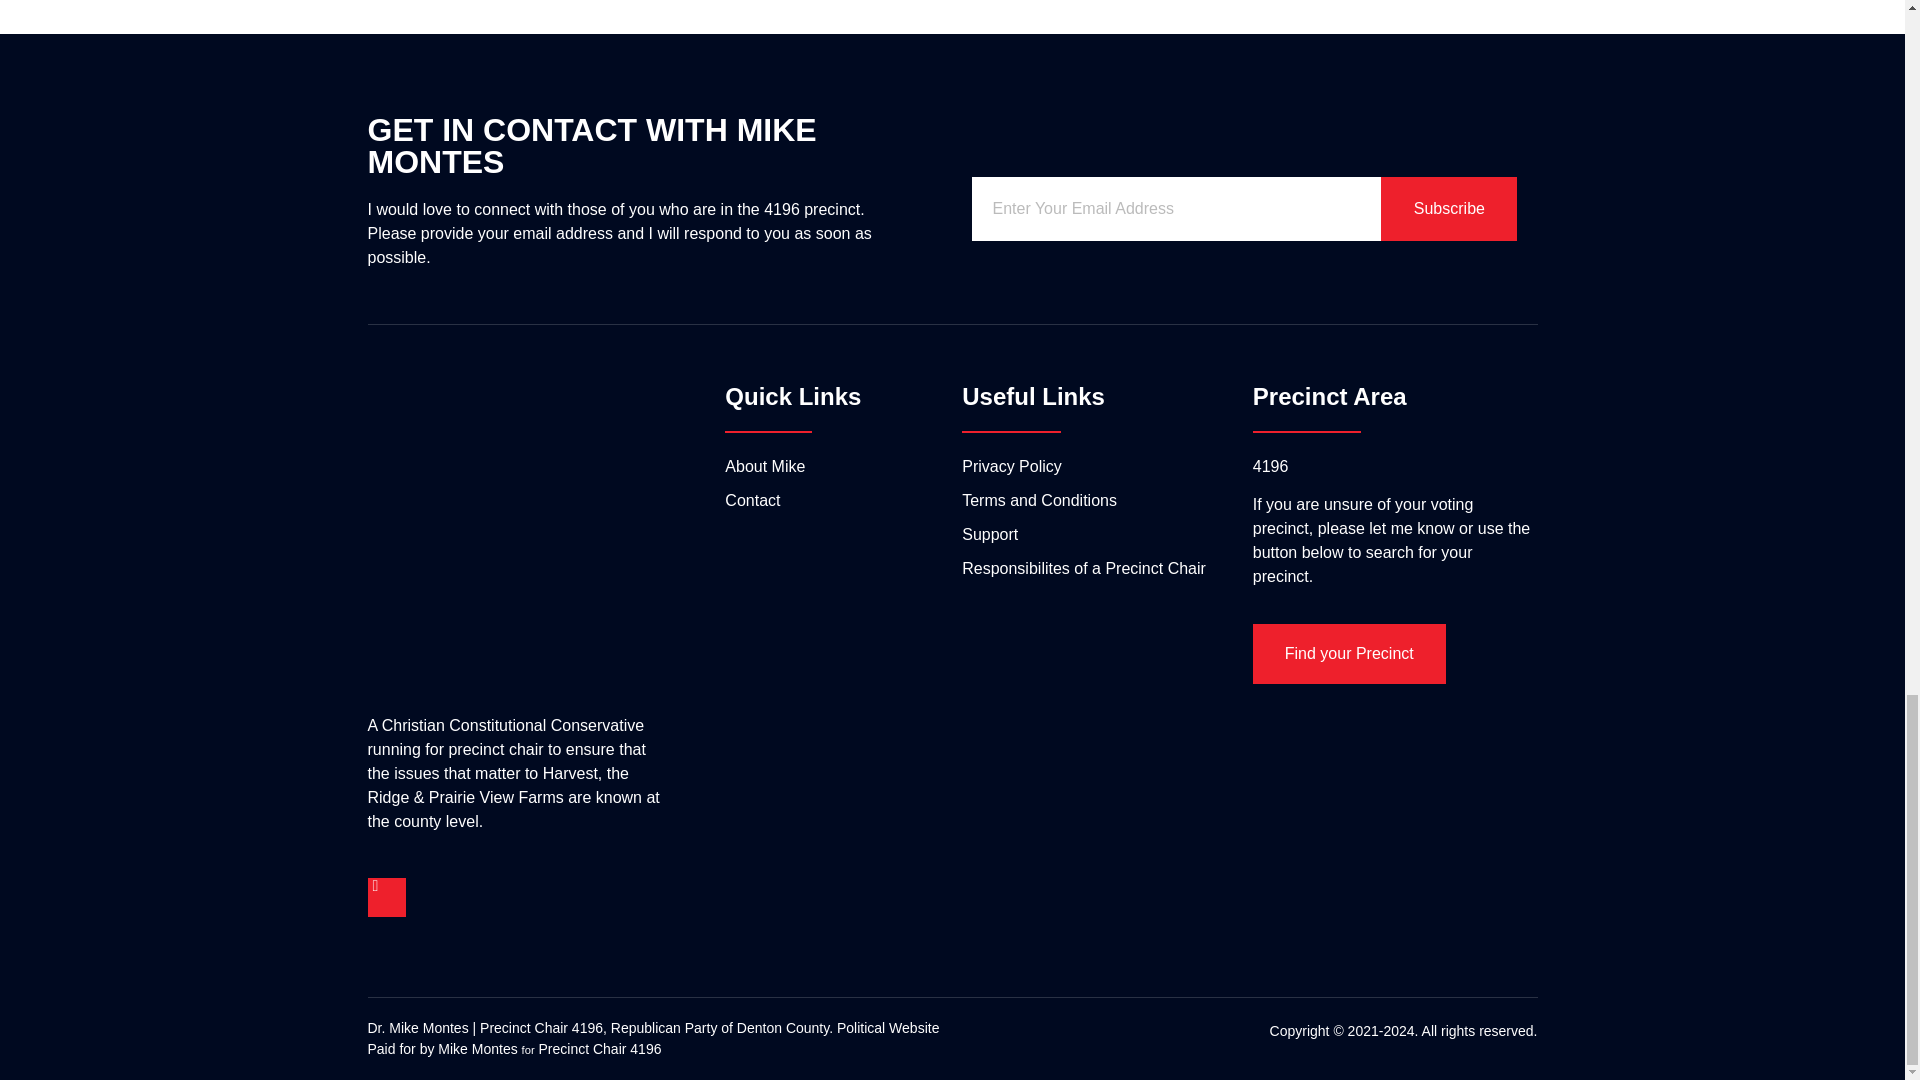  What do you see at coordinates (1448, 208) in the screenshot?
I see `Subscribe` at bounding box center [1448, 208].